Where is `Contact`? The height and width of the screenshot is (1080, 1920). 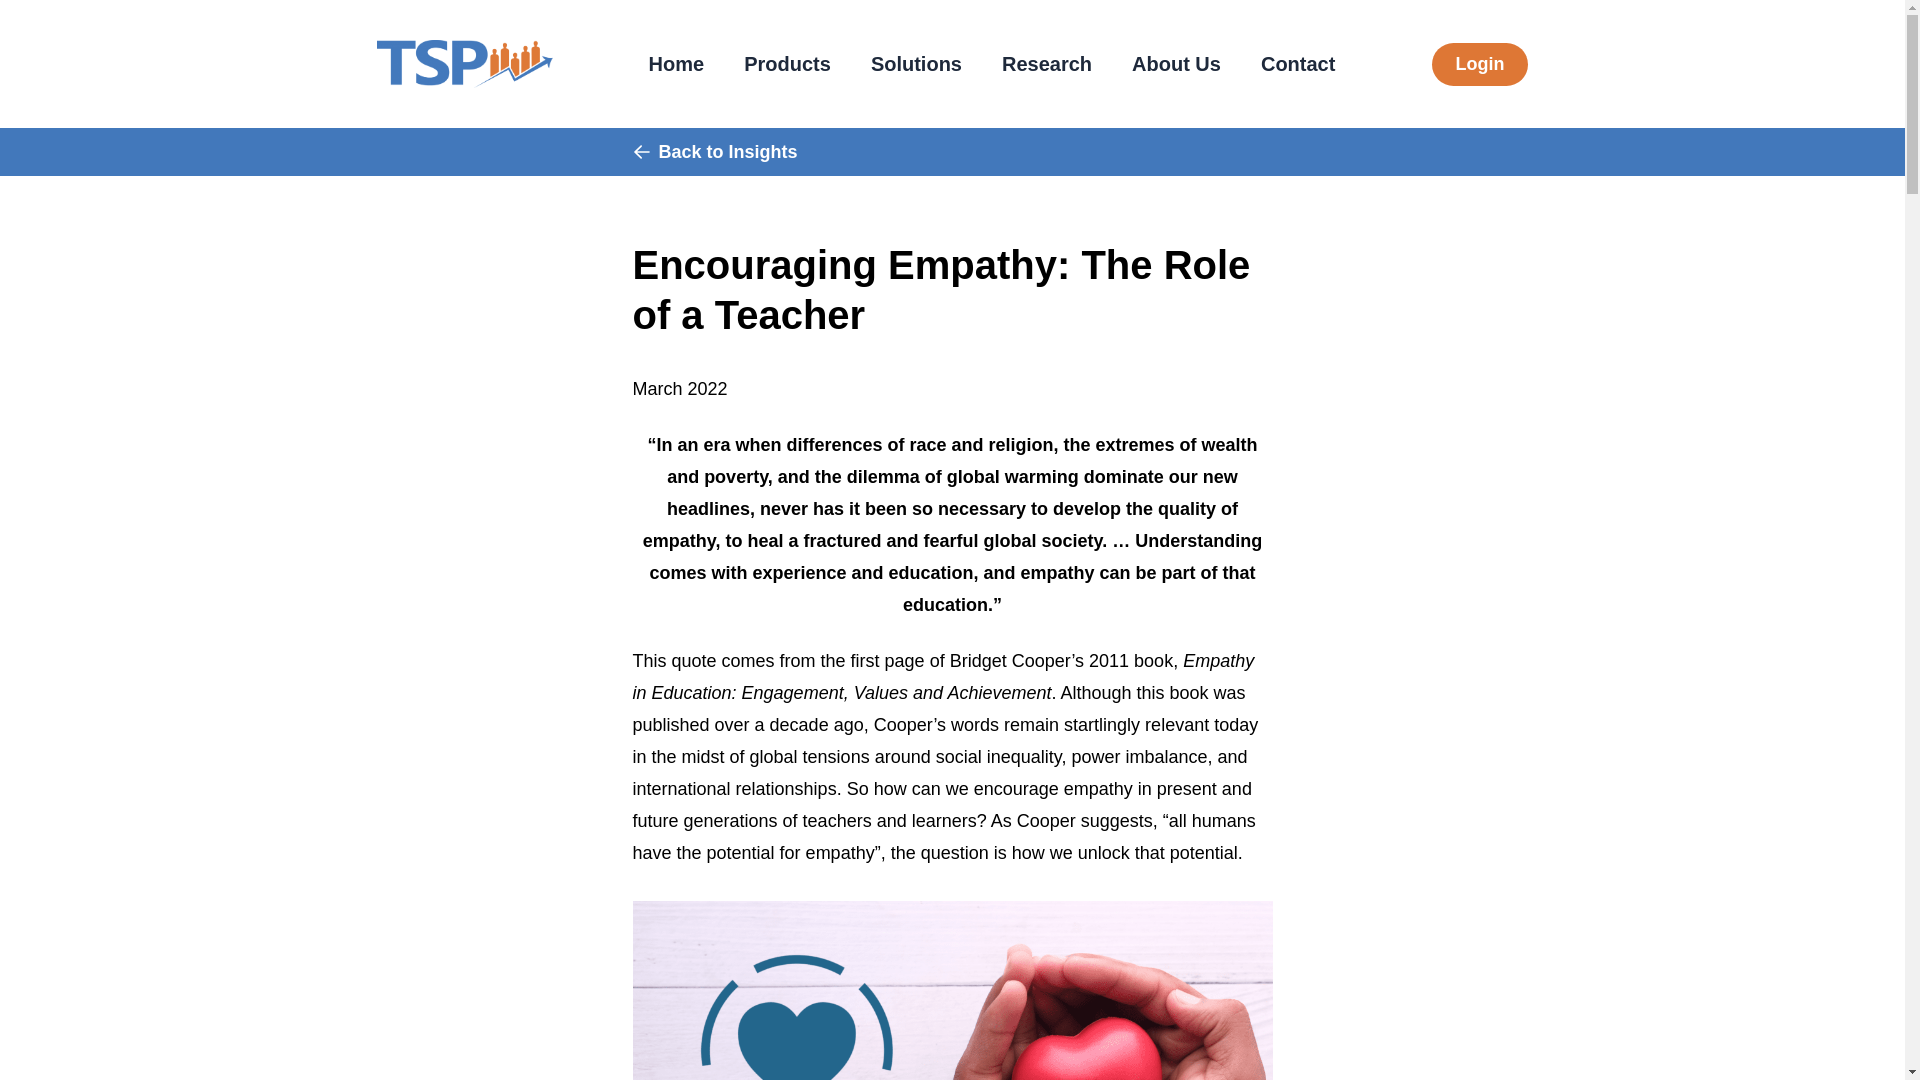
Contact is located at coordinates (1298, 64).